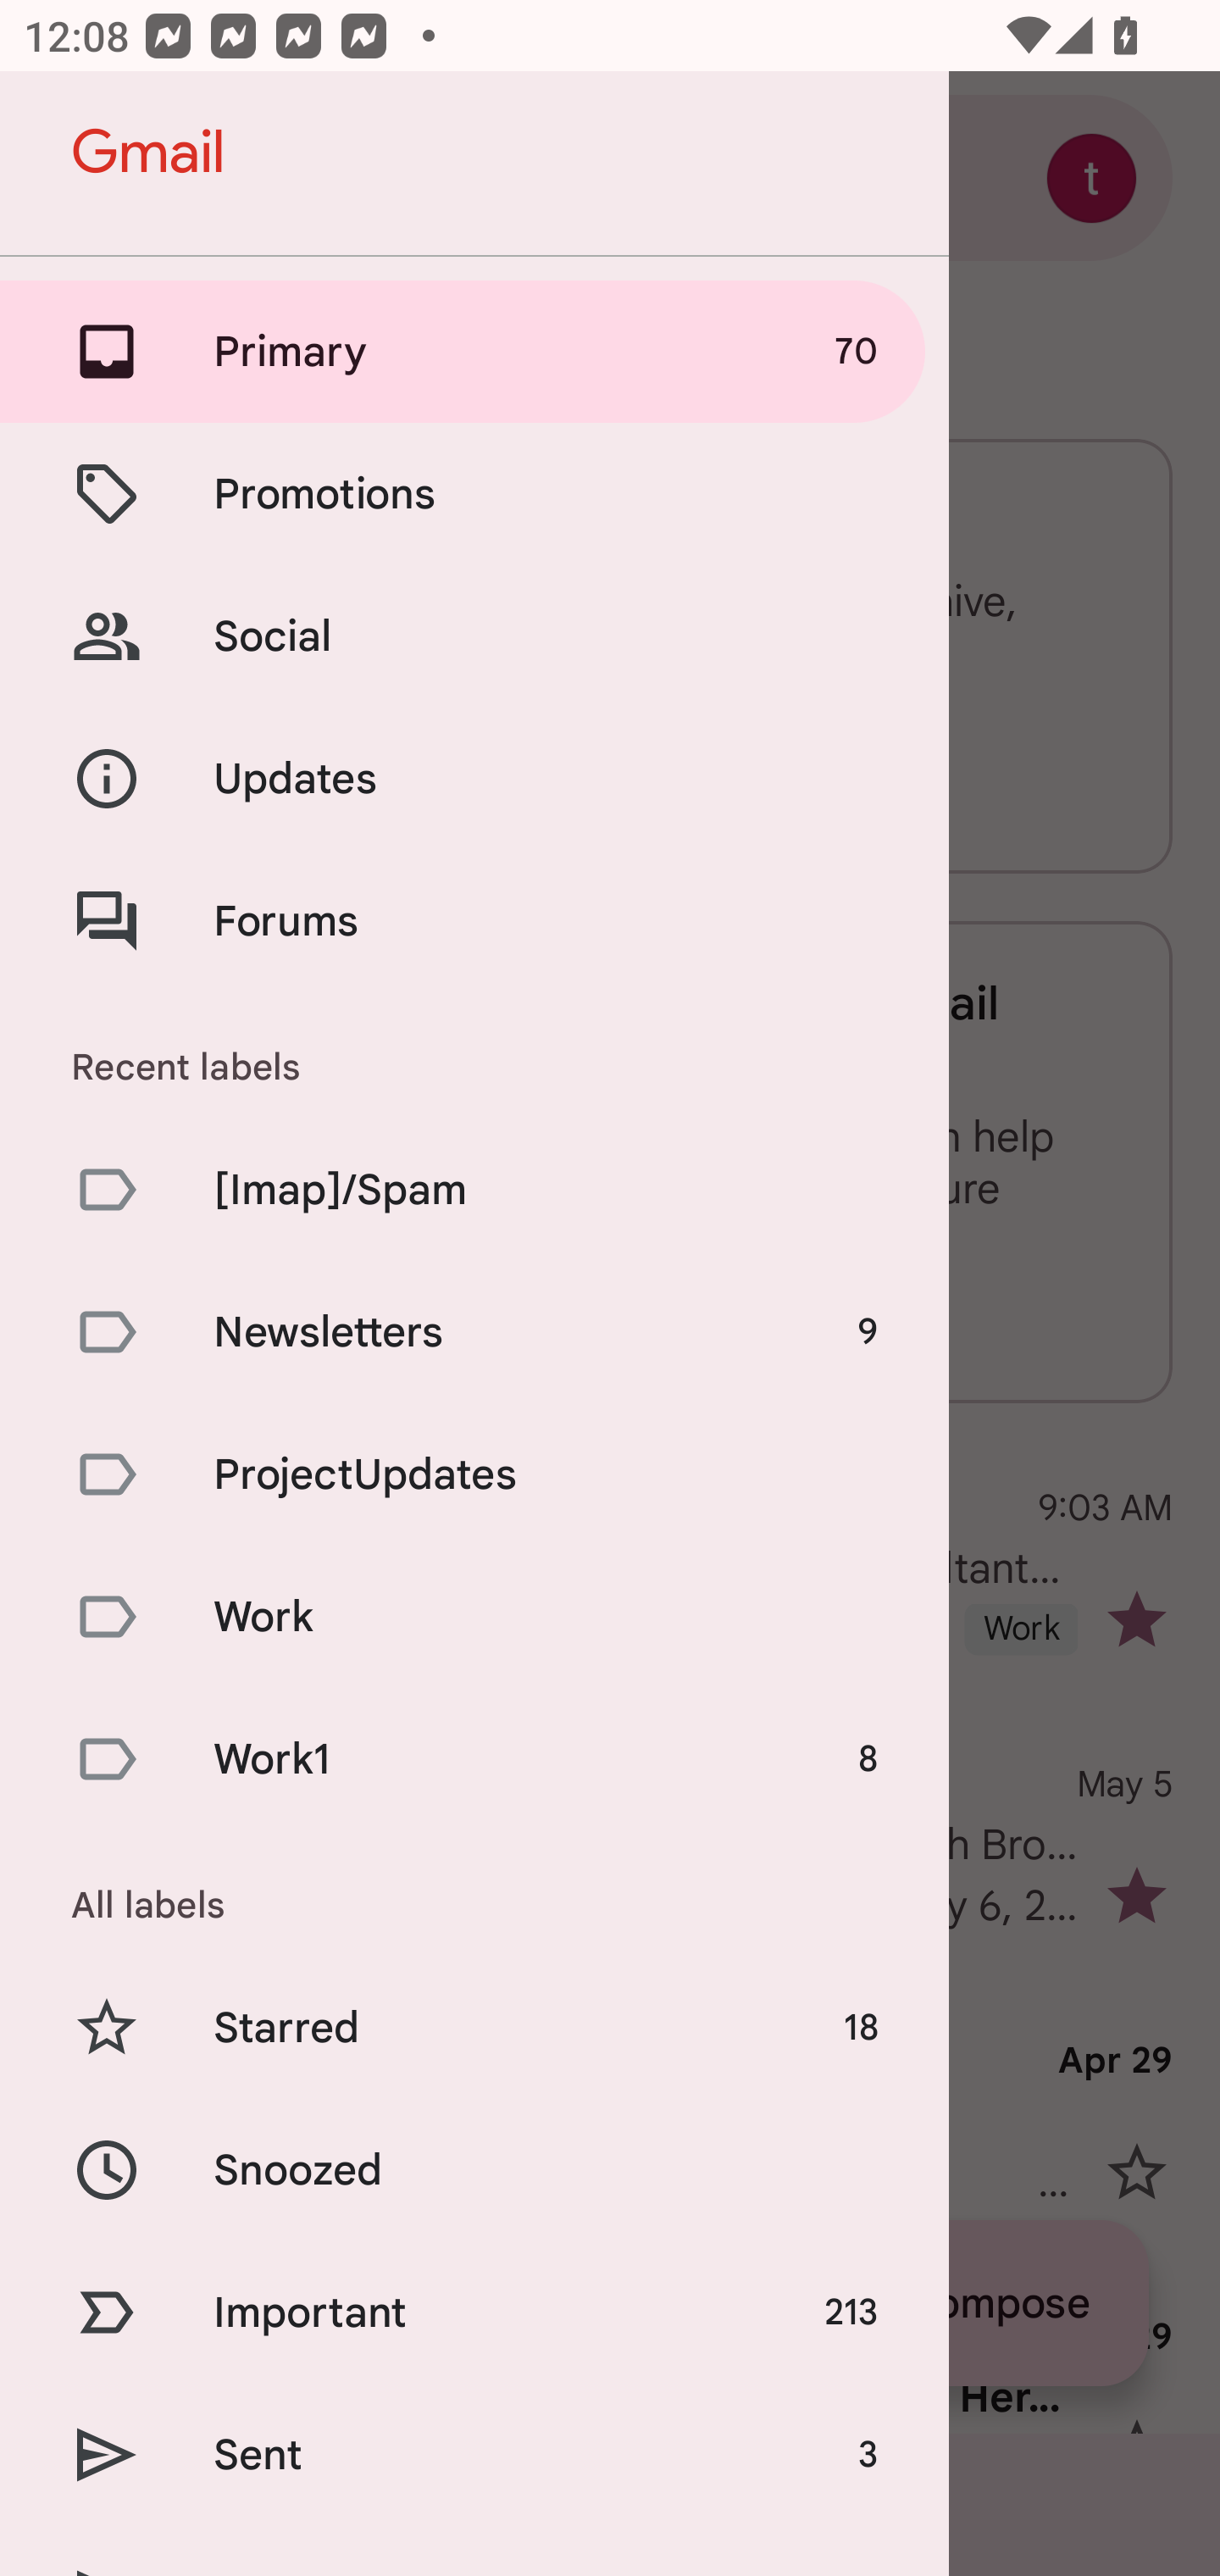 The width and height of the screenshot is (1220, 2576). I want to click on Sent 3, so click(474, 2455).